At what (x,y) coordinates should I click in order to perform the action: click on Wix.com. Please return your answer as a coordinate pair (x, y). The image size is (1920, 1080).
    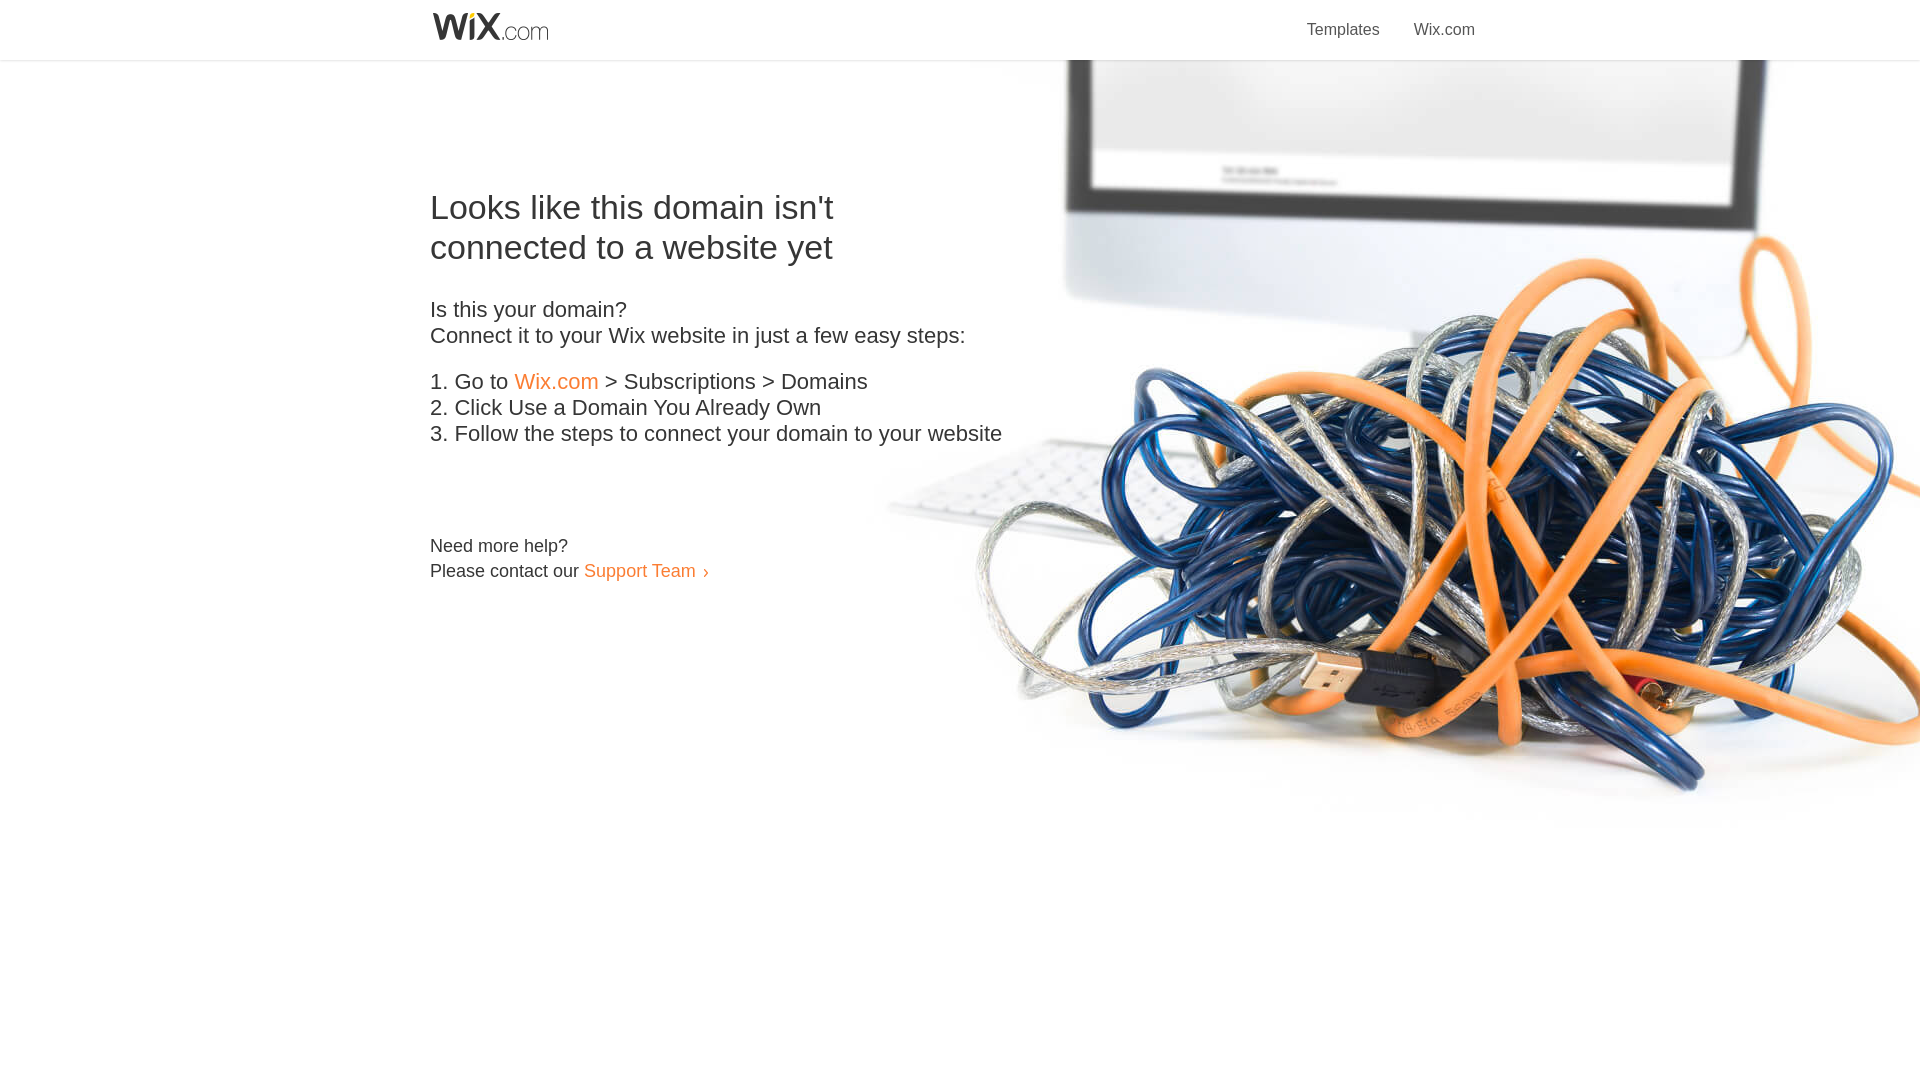
    Looking at the image, I should click on (1444, 18).